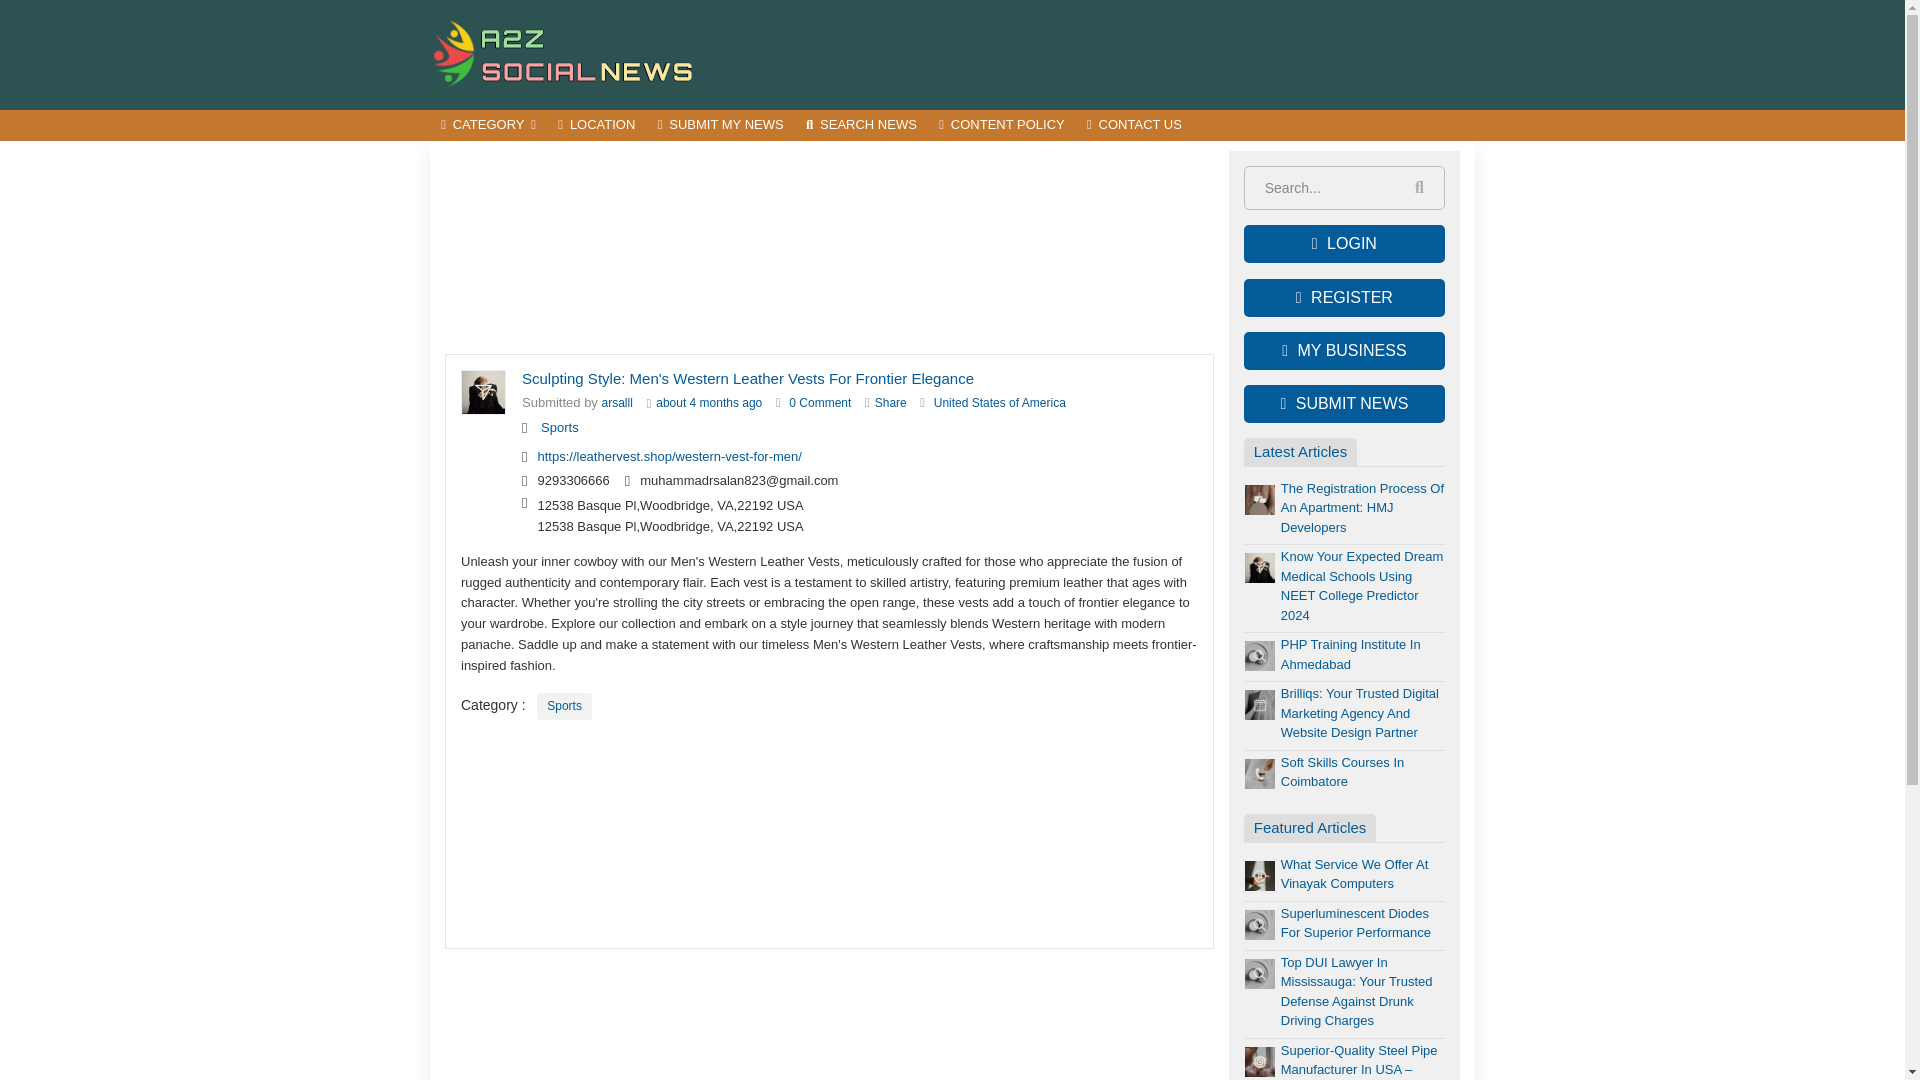  I want to click on SUBMIT MY NEWS, so click(720, 126).